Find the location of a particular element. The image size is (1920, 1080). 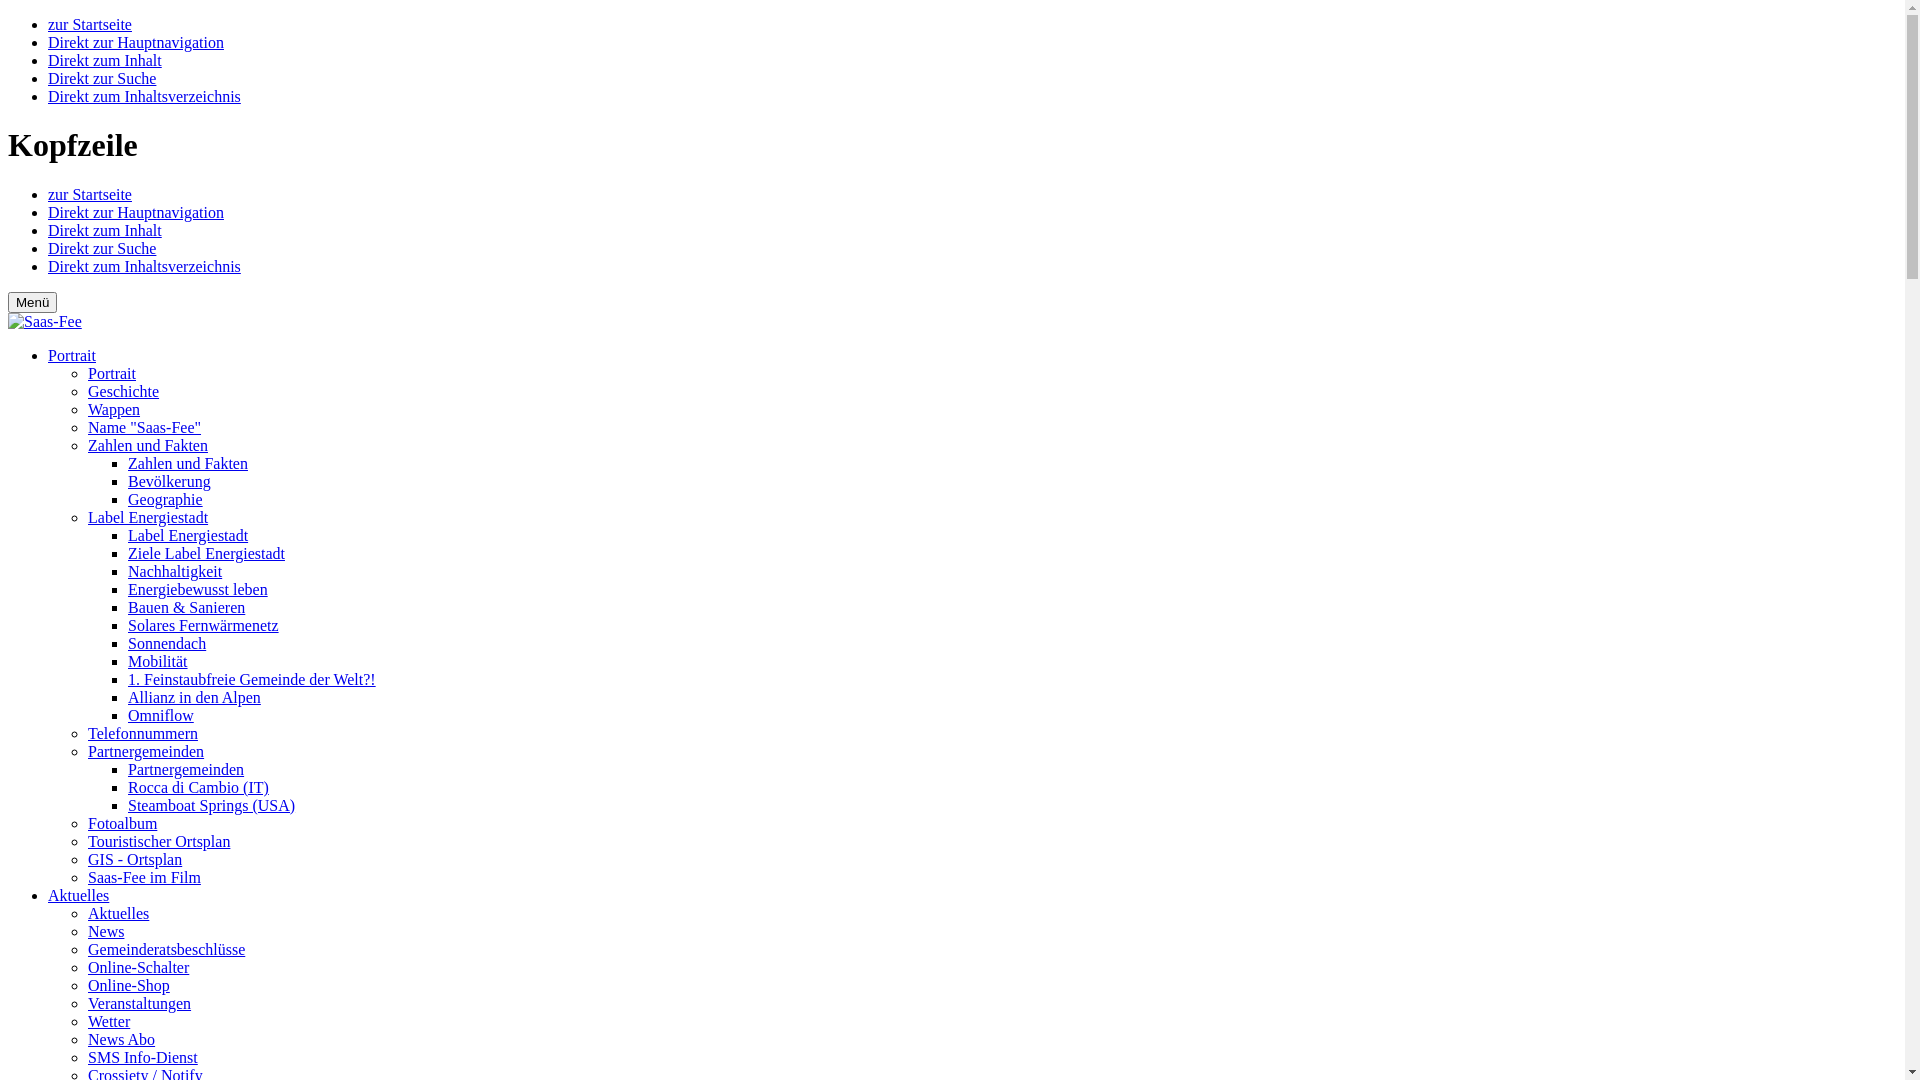

Wappen is located at coordinates (114, 410).